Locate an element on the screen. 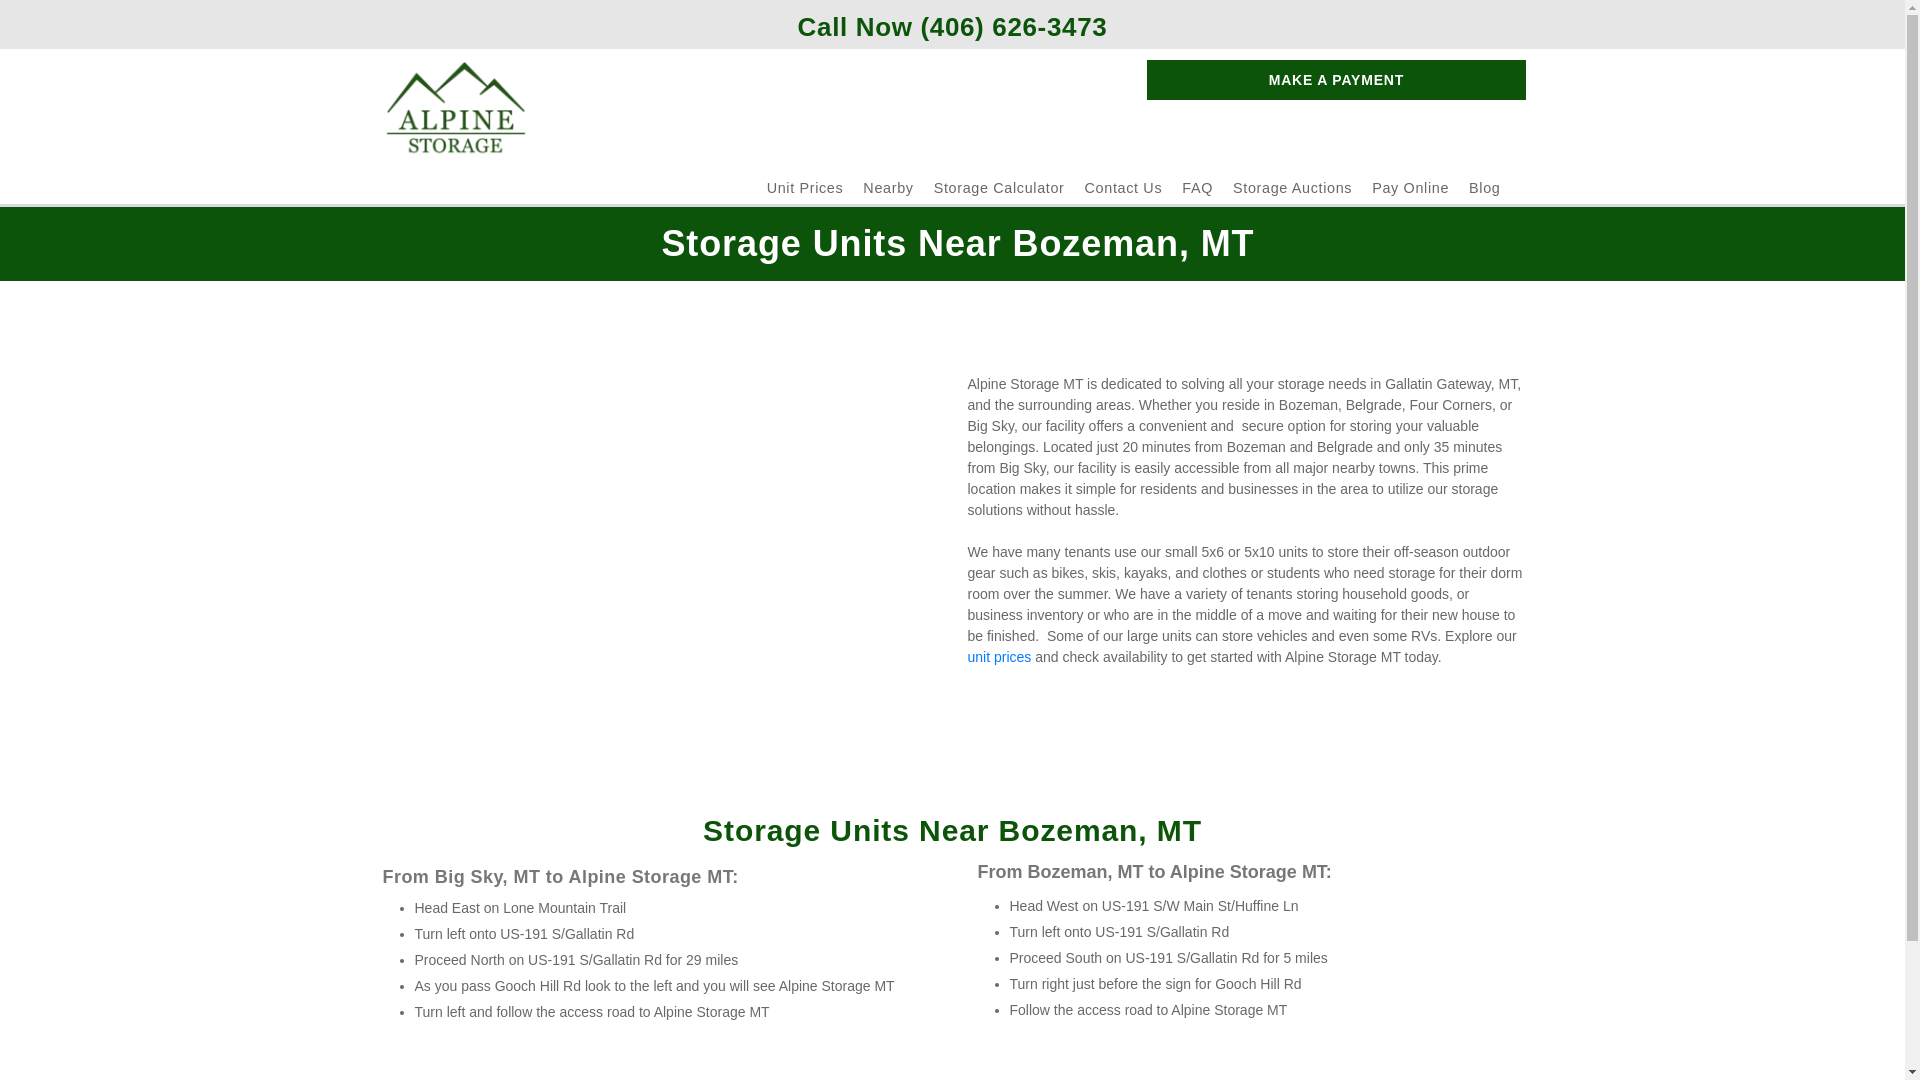  Nearby is located at coordinates (888, 188).